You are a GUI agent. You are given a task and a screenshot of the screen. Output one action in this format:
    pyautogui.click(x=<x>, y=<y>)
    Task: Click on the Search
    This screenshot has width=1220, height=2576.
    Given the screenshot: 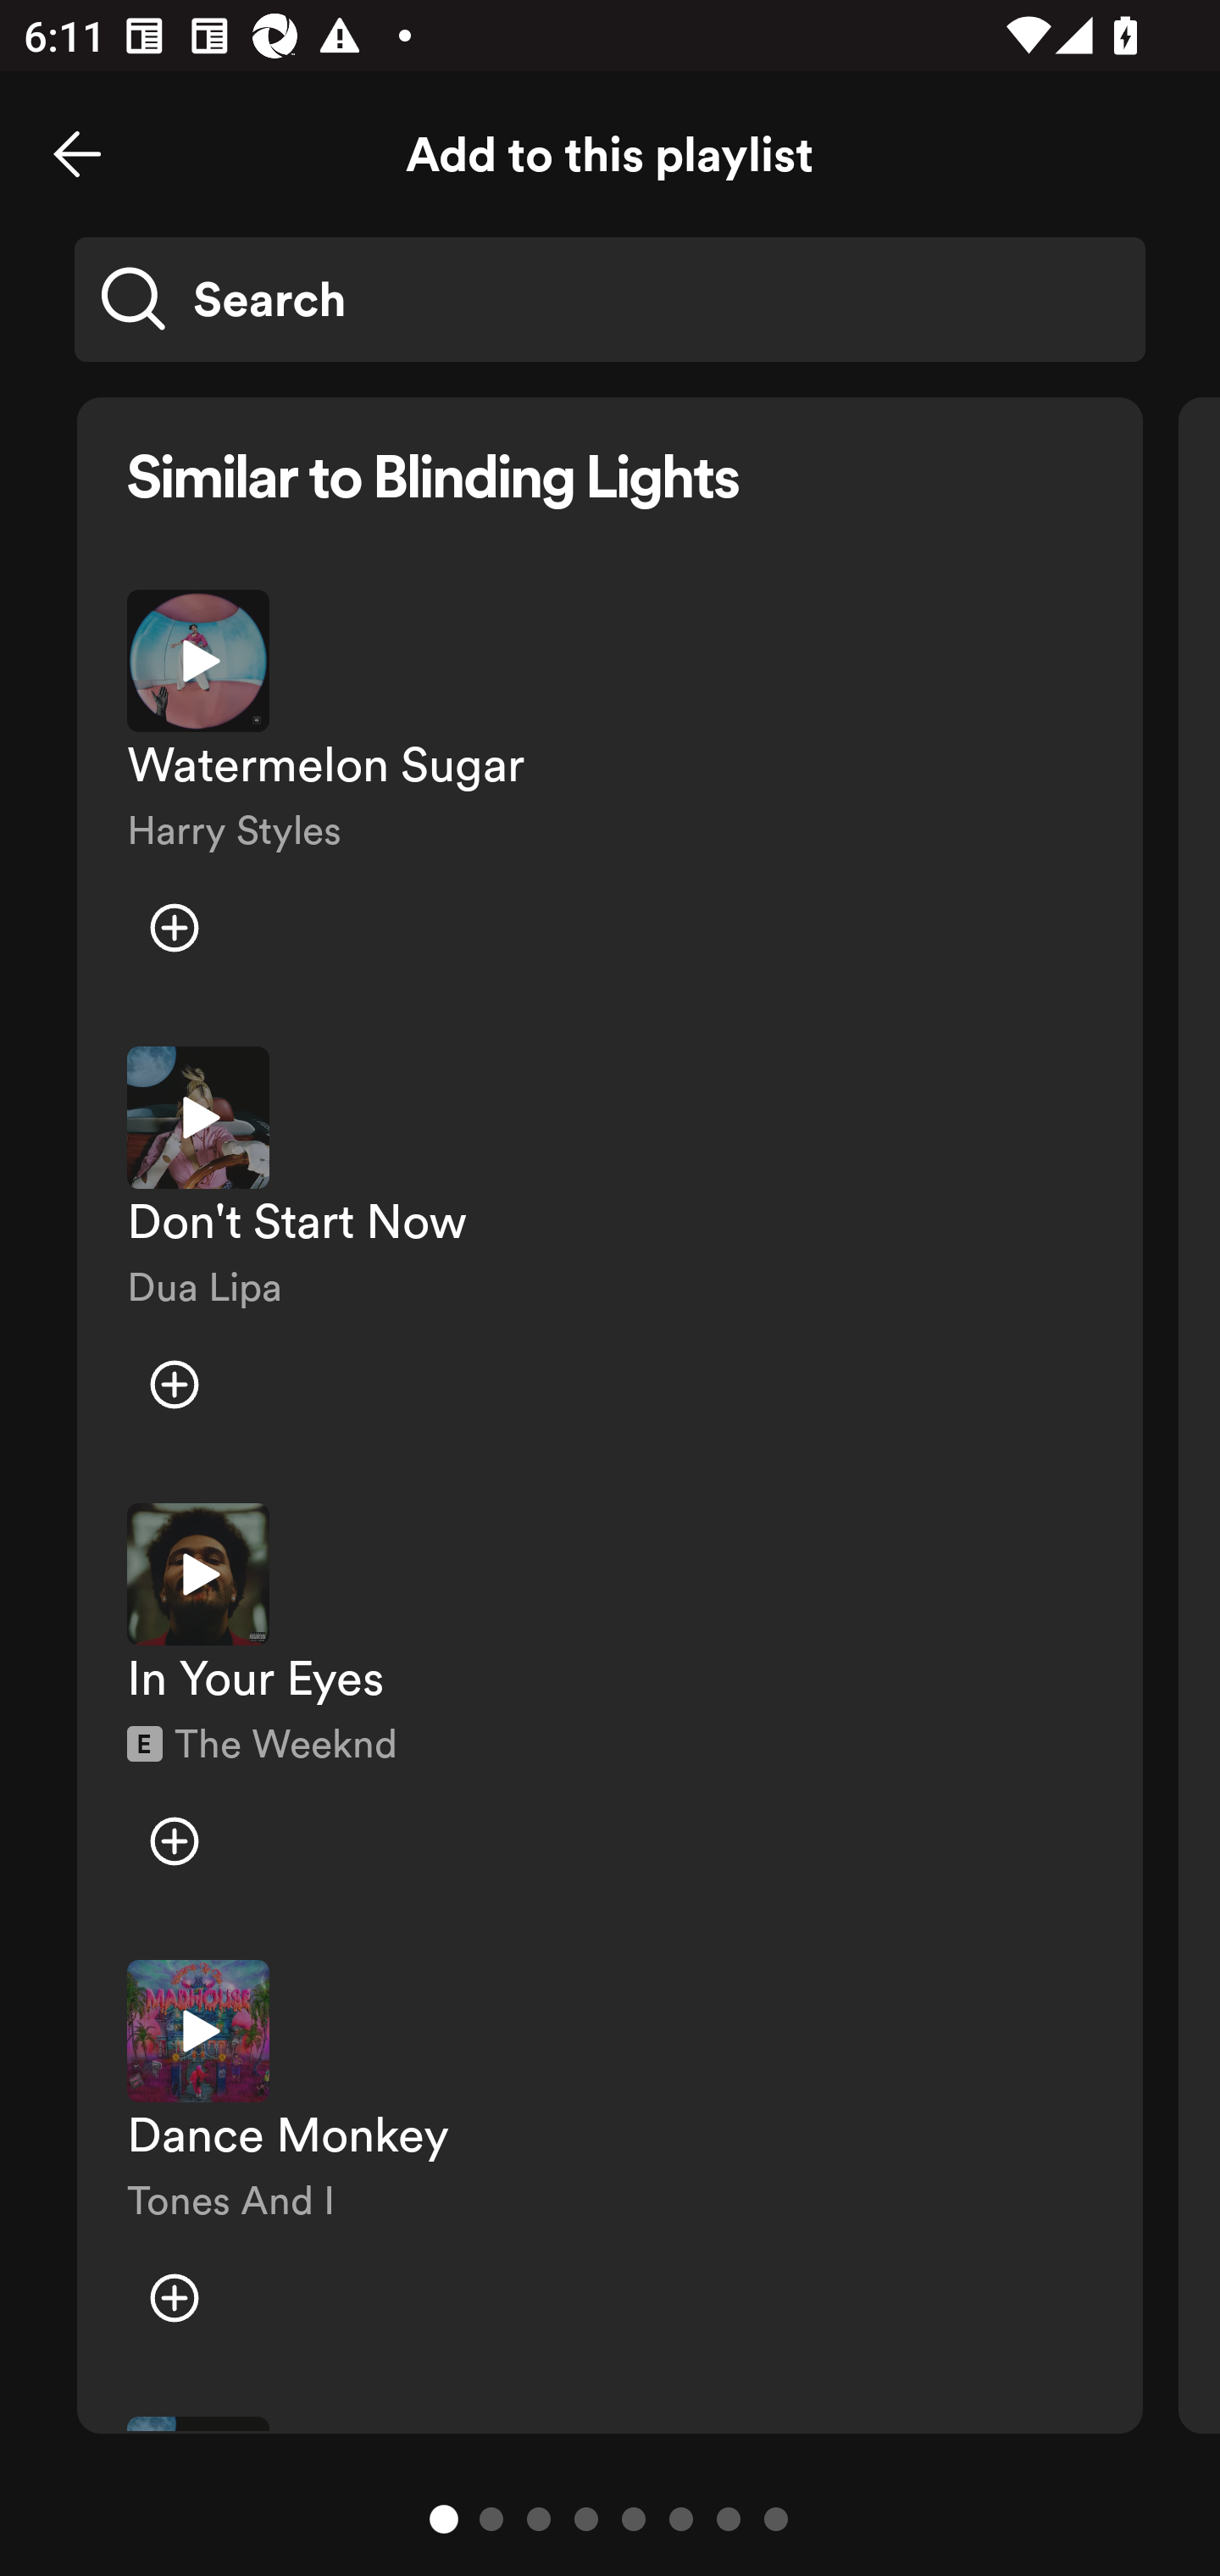 What is the action you would take?
    pyautogui.click(x=610, y=298)
    